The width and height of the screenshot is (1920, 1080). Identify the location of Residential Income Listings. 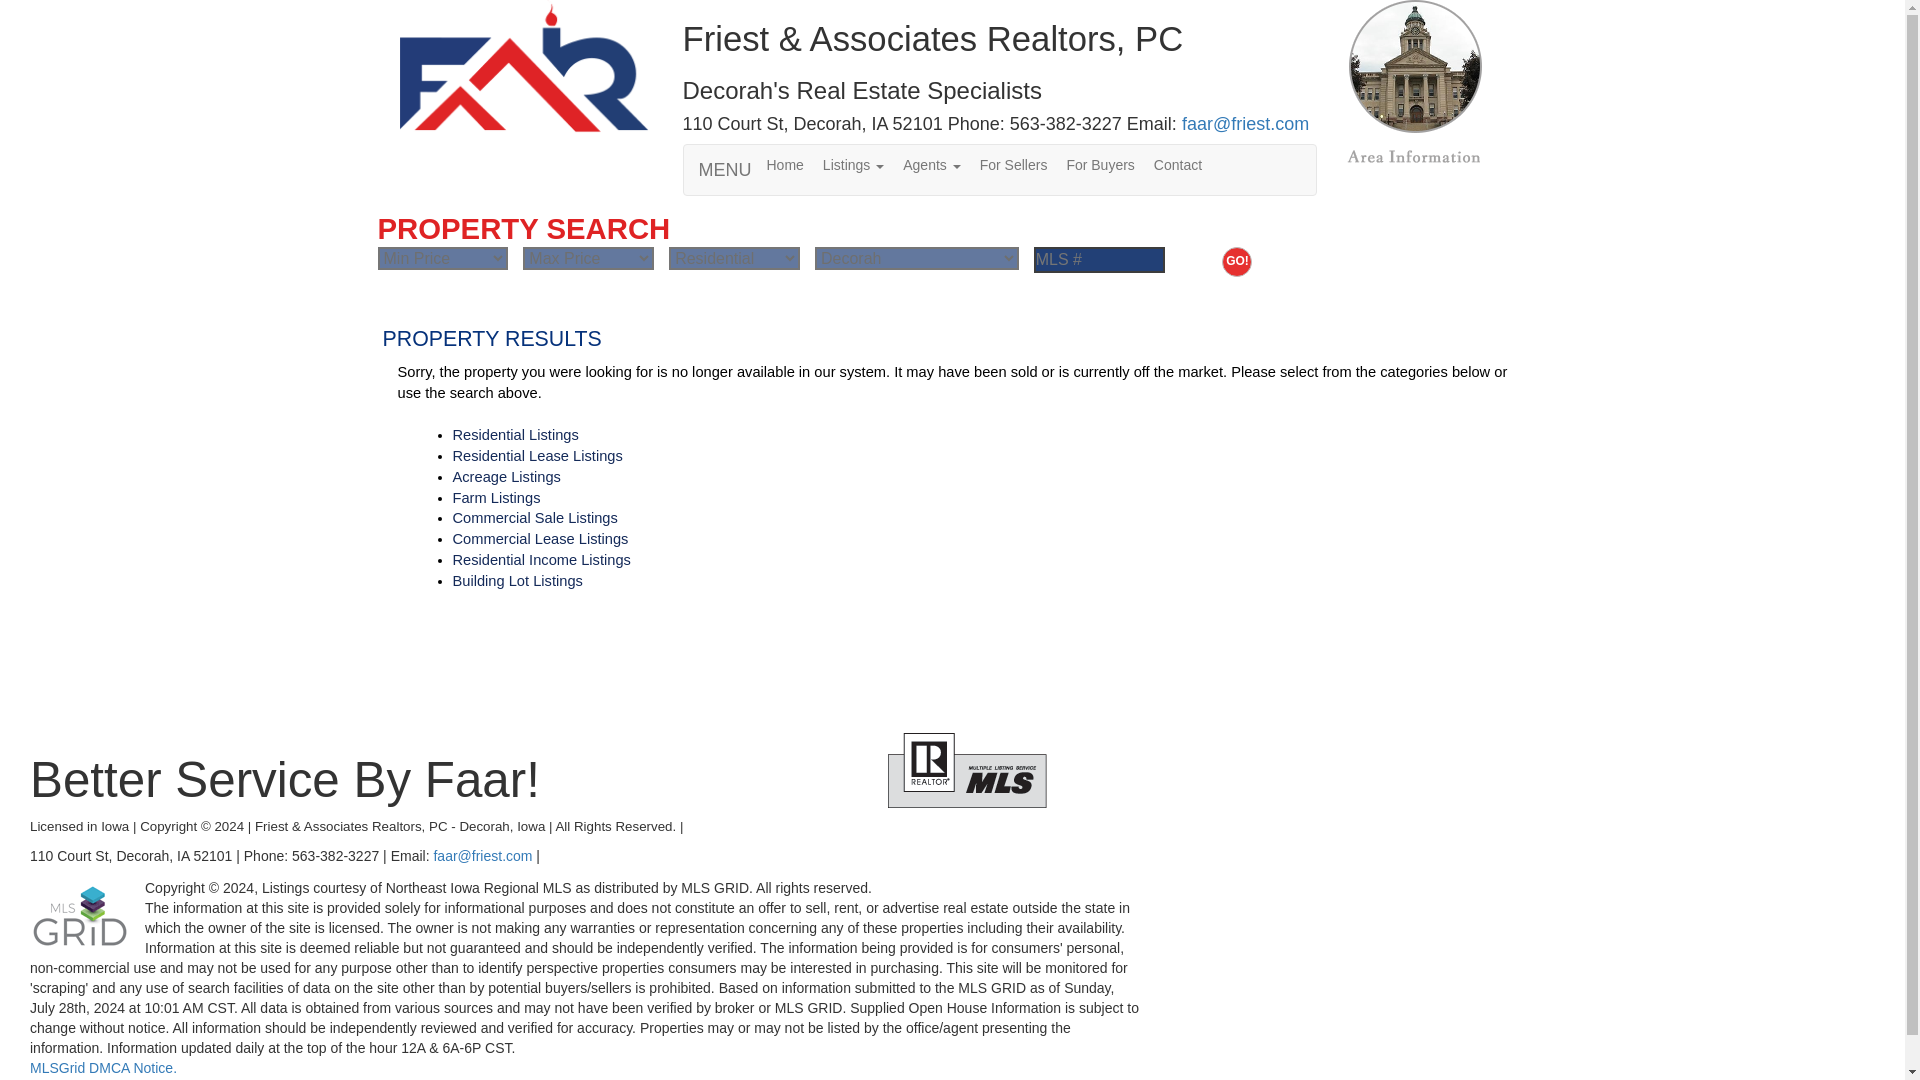
(540, 560).